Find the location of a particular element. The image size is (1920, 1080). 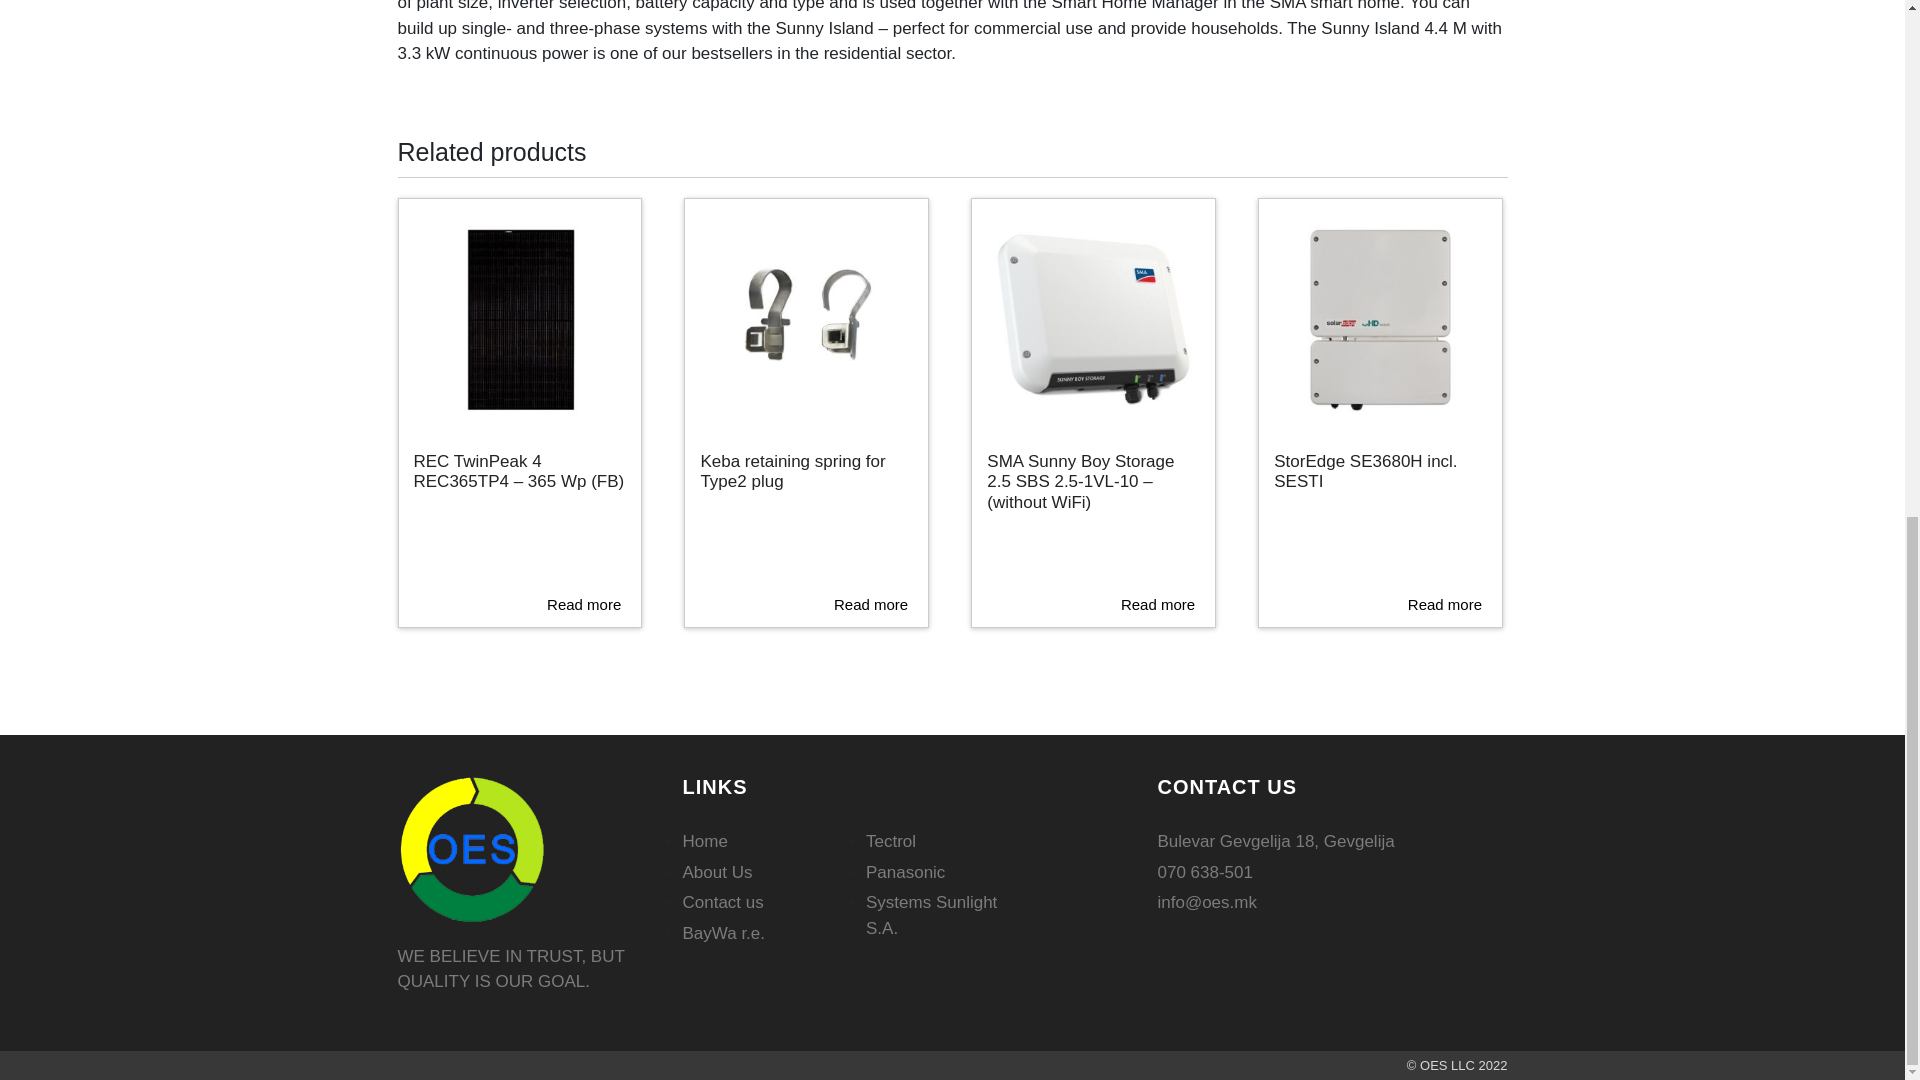

Read more is located at coordinates (870, 604).